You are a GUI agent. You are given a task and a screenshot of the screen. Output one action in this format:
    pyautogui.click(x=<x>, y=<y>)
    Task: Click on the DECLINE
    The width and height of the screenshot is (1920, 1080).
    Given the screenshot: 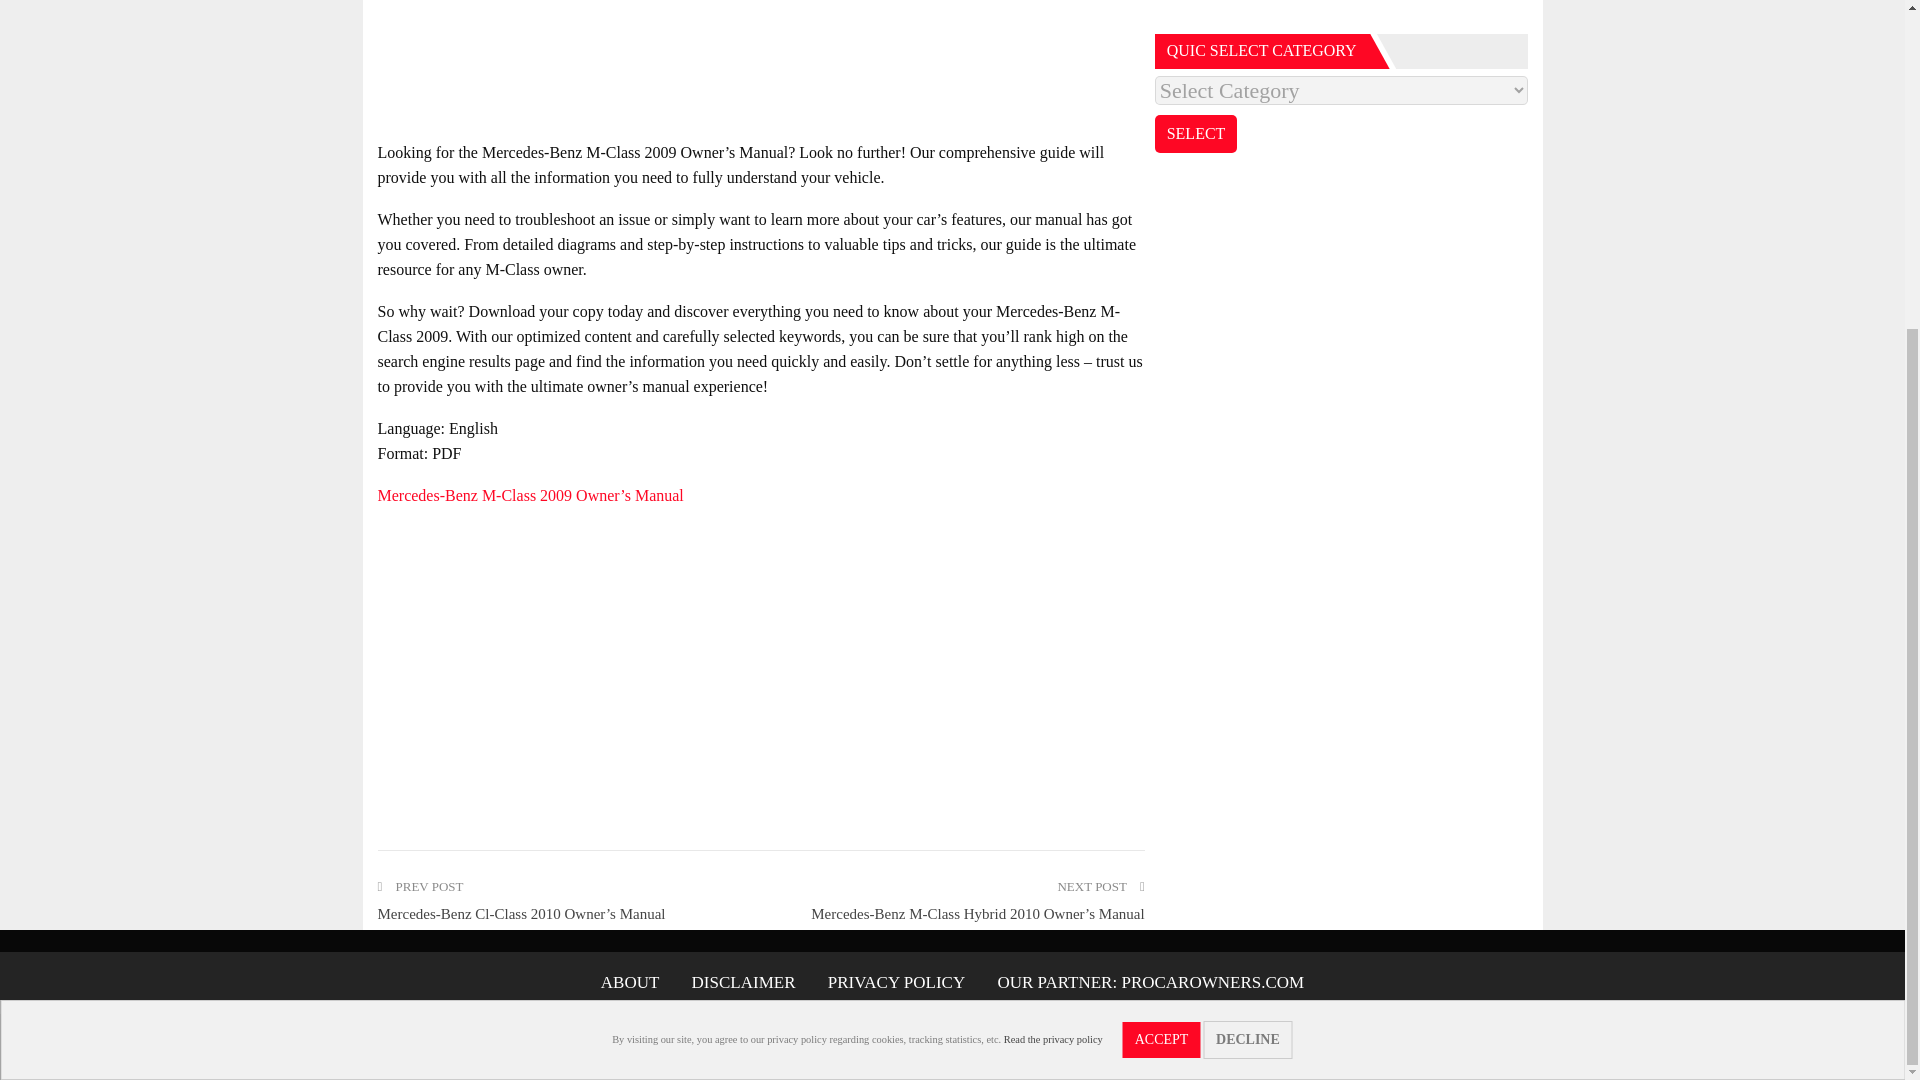 What is the action you would take?
    pyautogui.click(x=1248, y=579)
    